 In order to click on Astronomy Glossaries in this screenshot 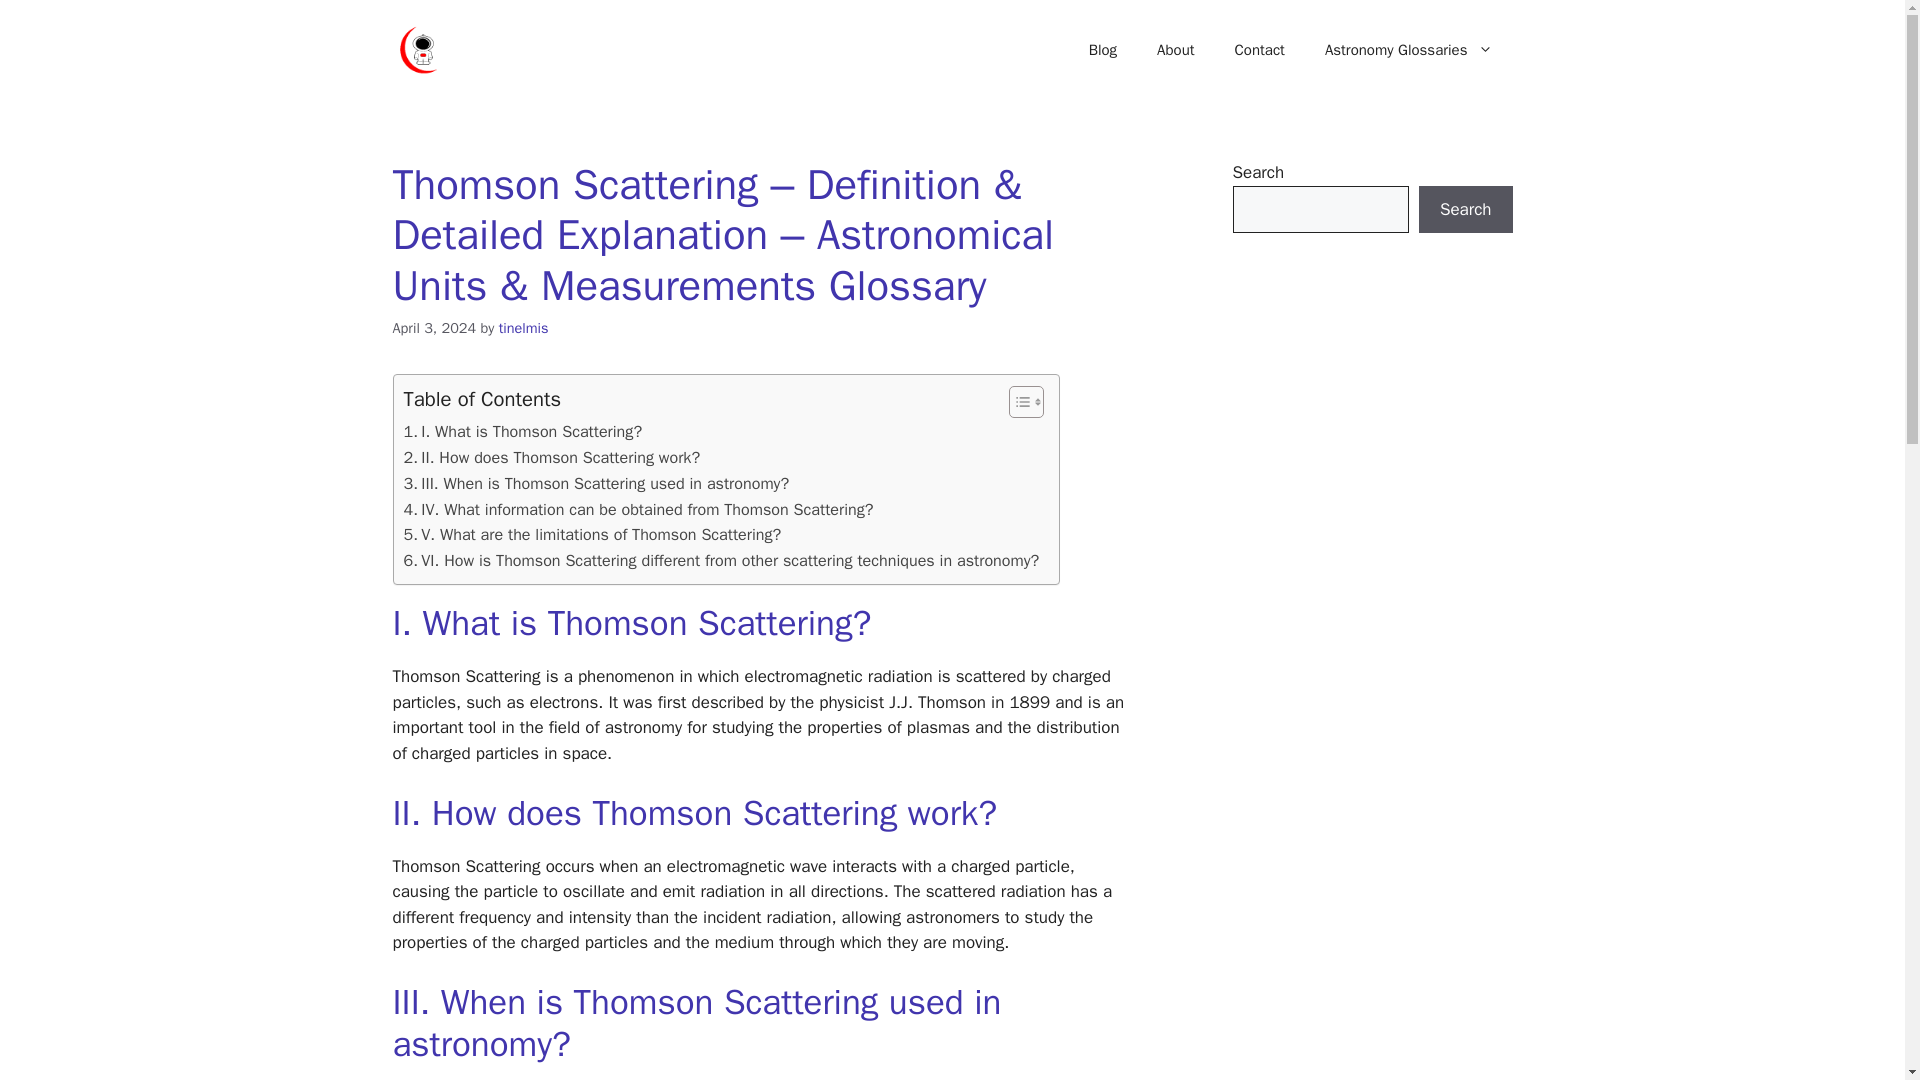, I will do `click(1408, 50)`.